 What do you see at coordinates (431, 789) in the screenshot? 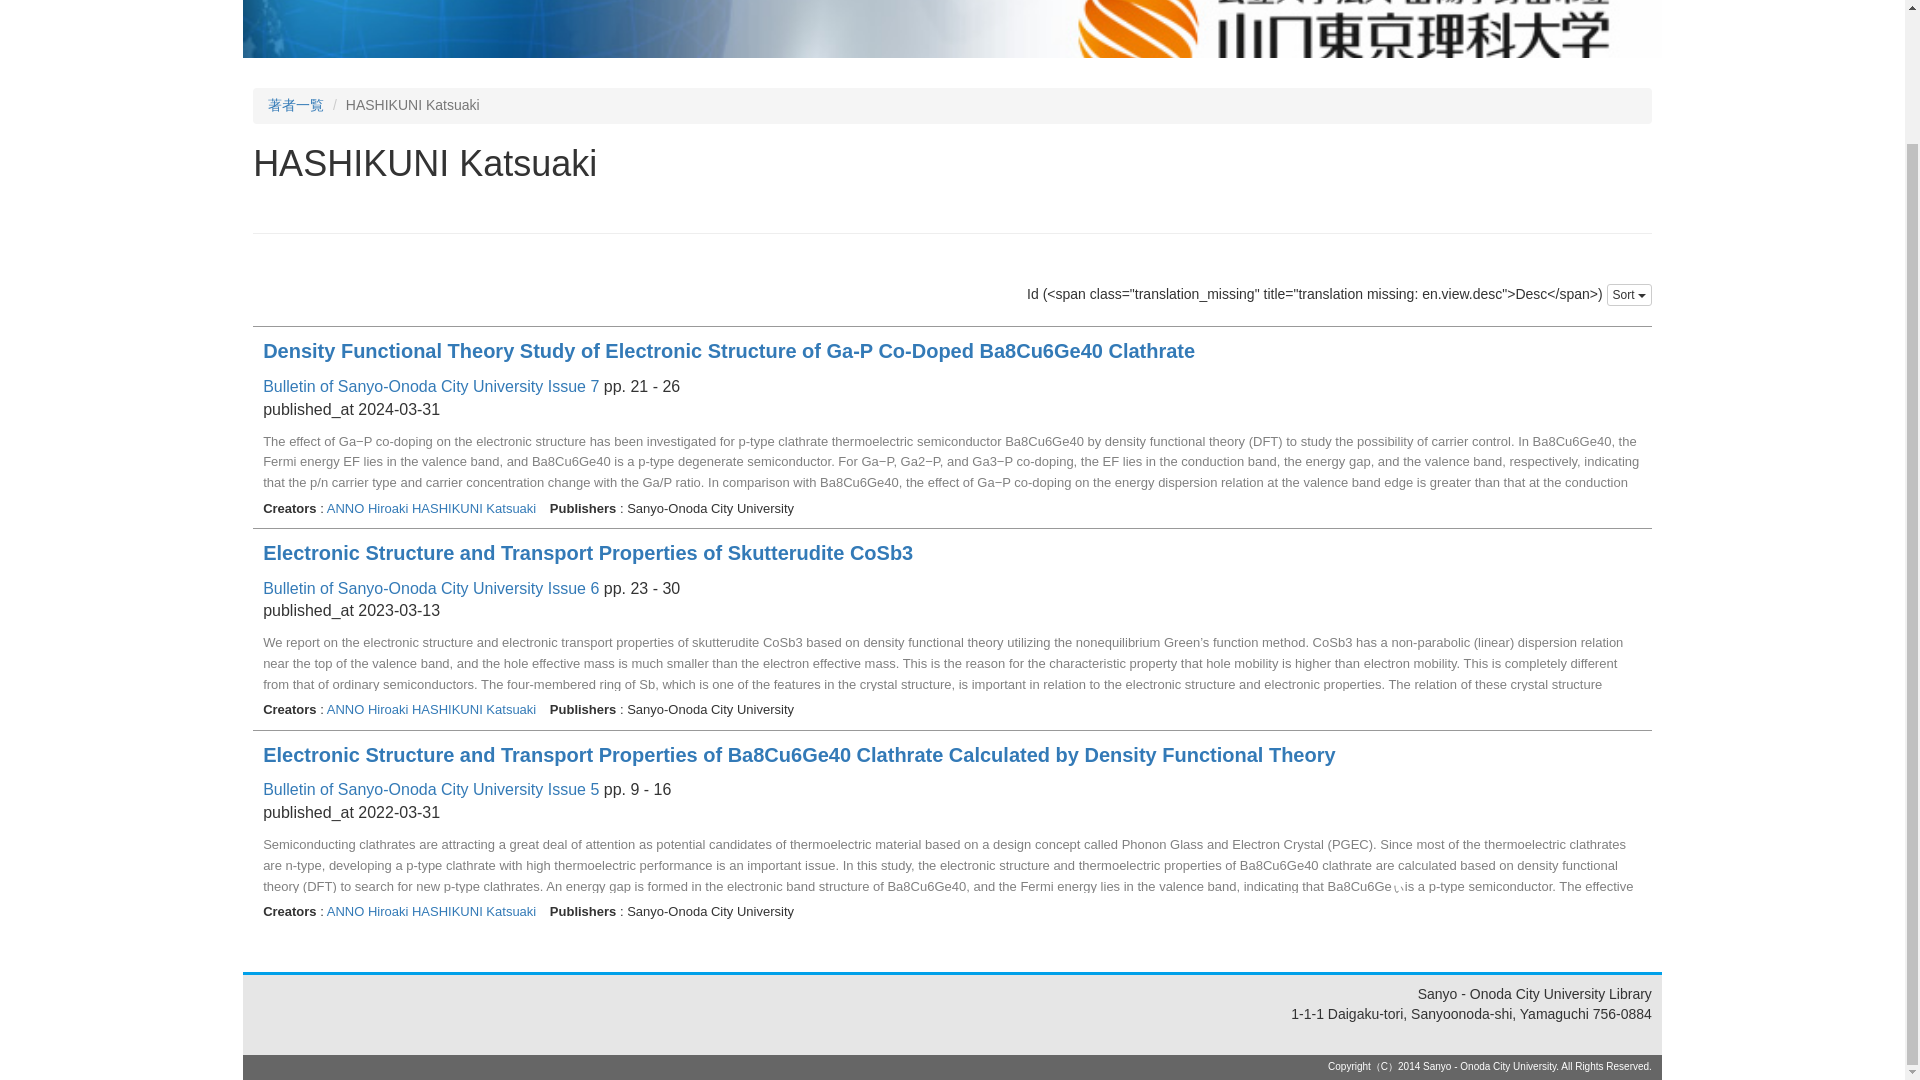
I see `Bulletin of Sanyo-Onoda City University Issue 5` at bounding box center [431, 789].